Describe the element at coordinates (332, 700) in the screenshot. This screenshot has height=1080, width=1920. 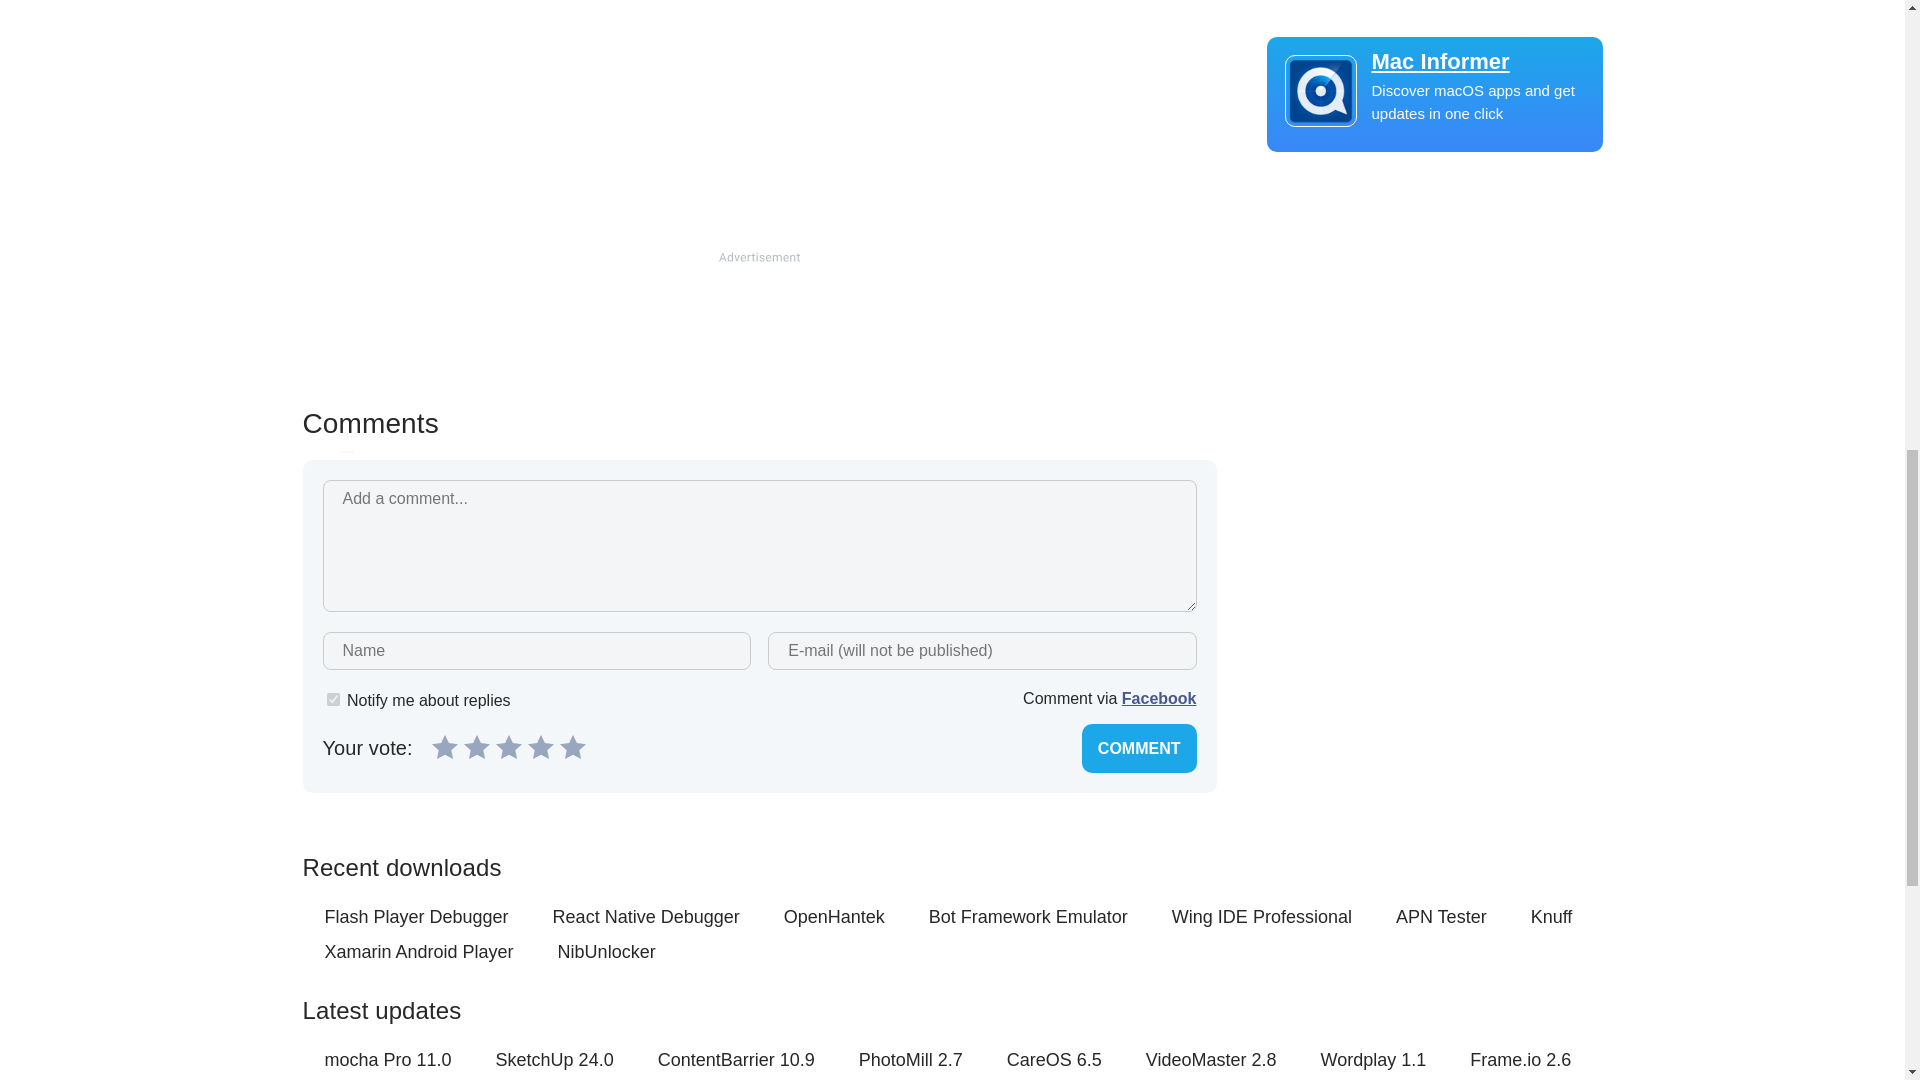
I see `1` at that location.